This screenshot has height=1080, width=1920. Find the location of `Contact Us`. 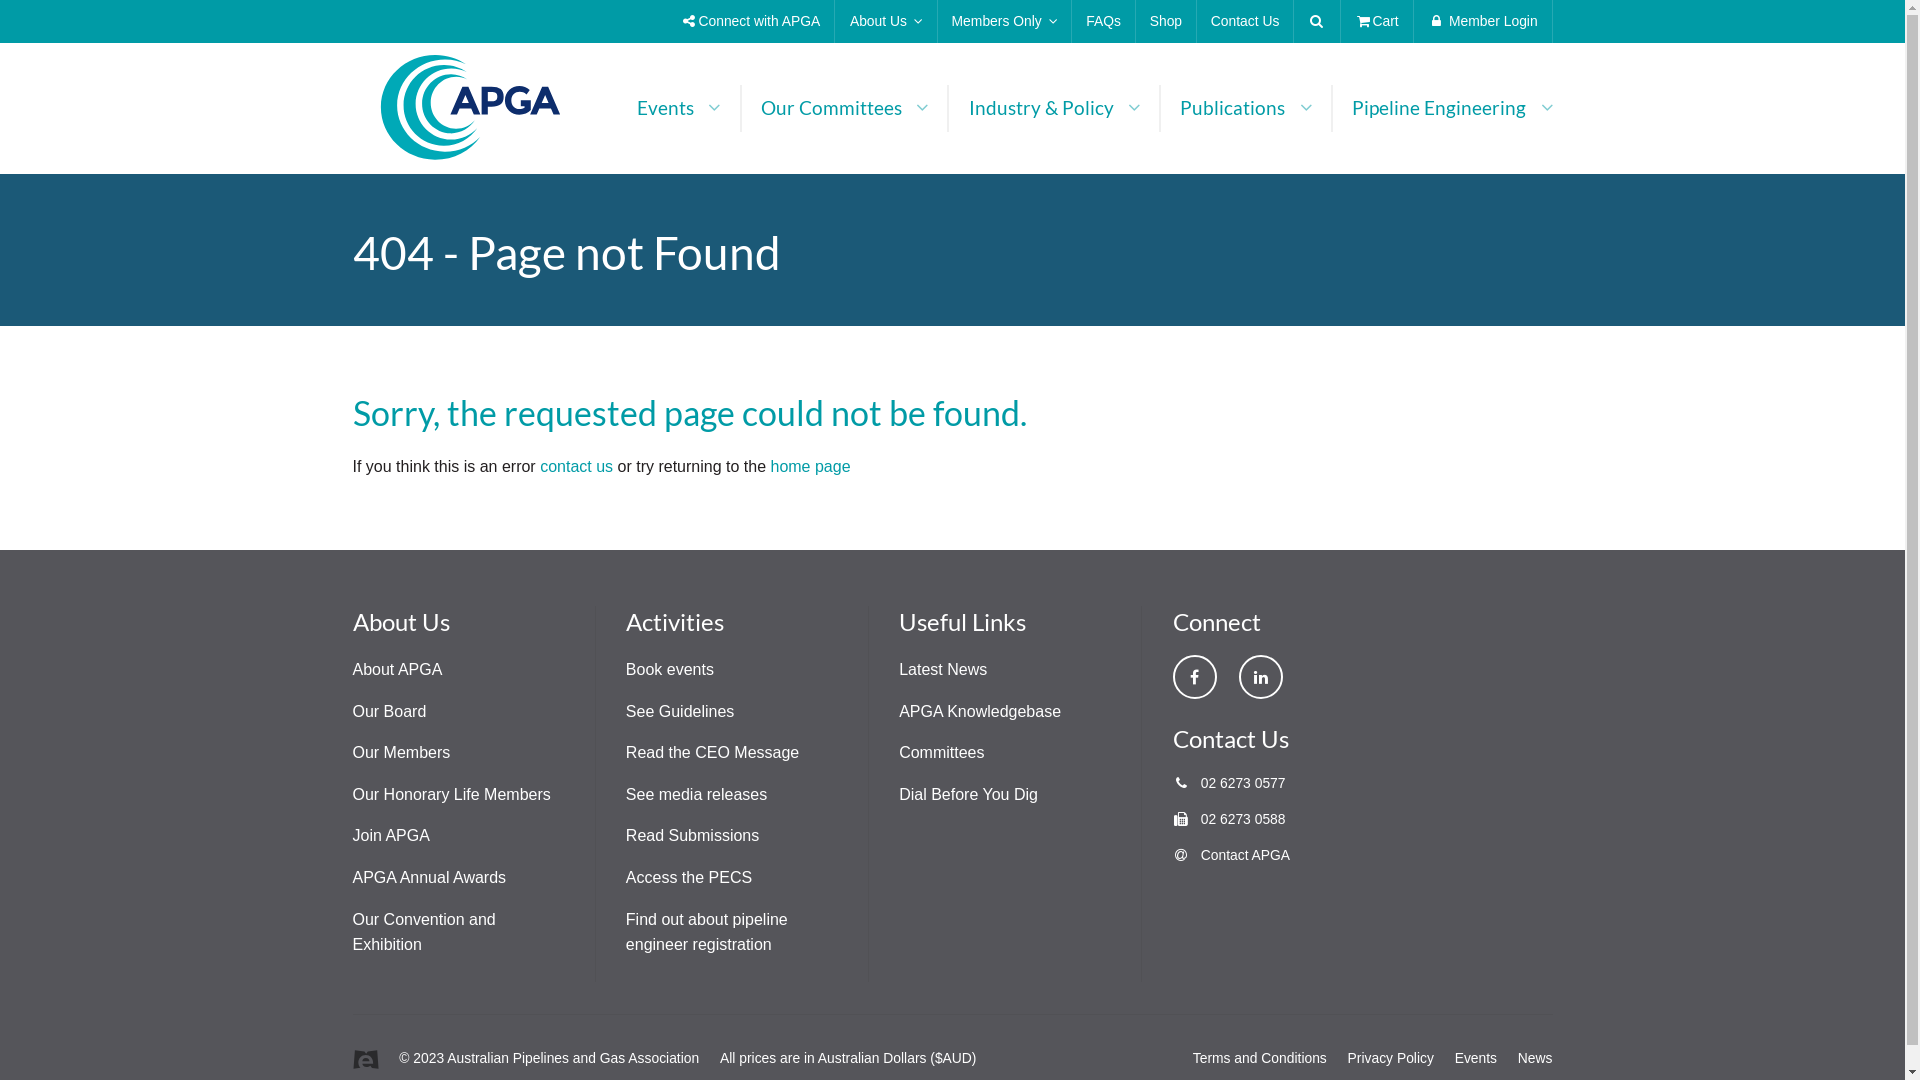

Contact Us is located at coordinates (1245, 22).